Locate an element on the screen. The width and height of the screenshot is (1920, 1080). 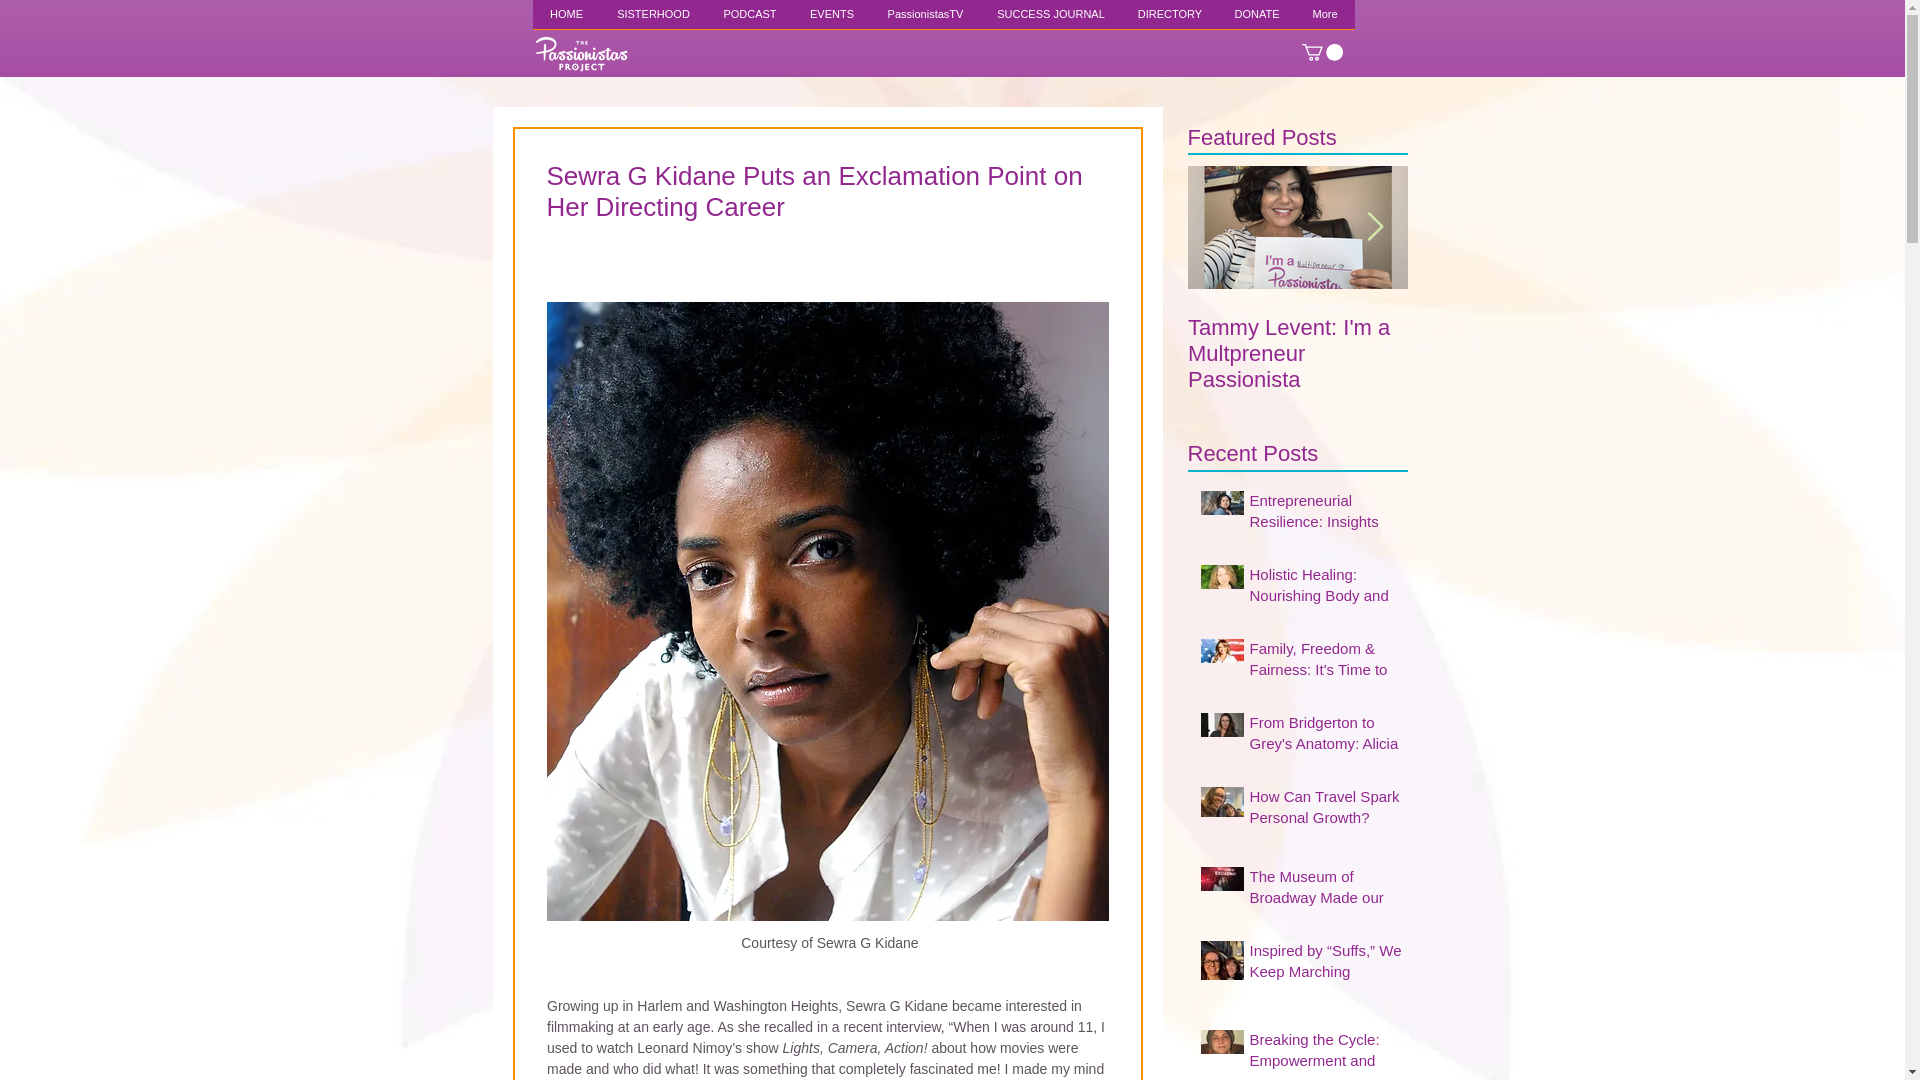
DIRECTORY is located at coordinates (1170, 21).